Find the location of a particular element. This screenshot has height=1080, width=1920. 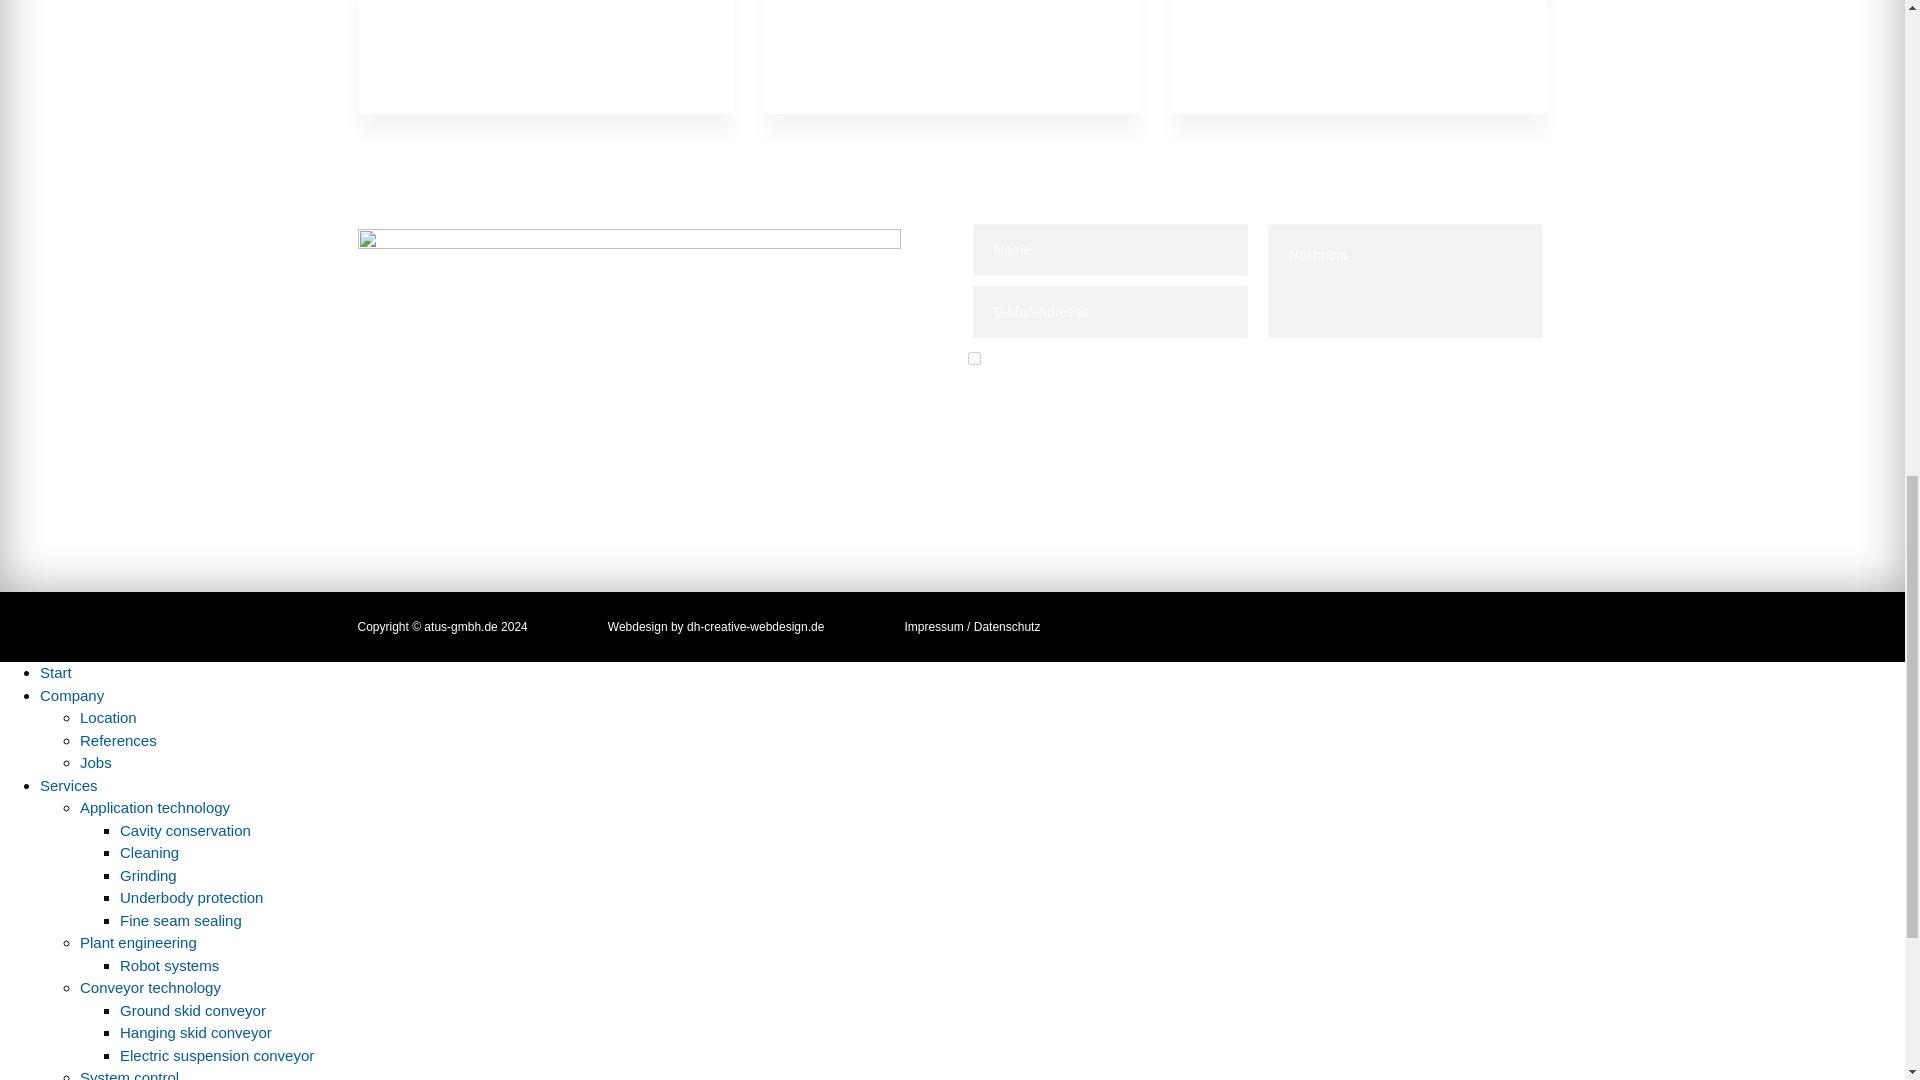

Datenschutzbestimmungen is located at coordinates (1106, 384).